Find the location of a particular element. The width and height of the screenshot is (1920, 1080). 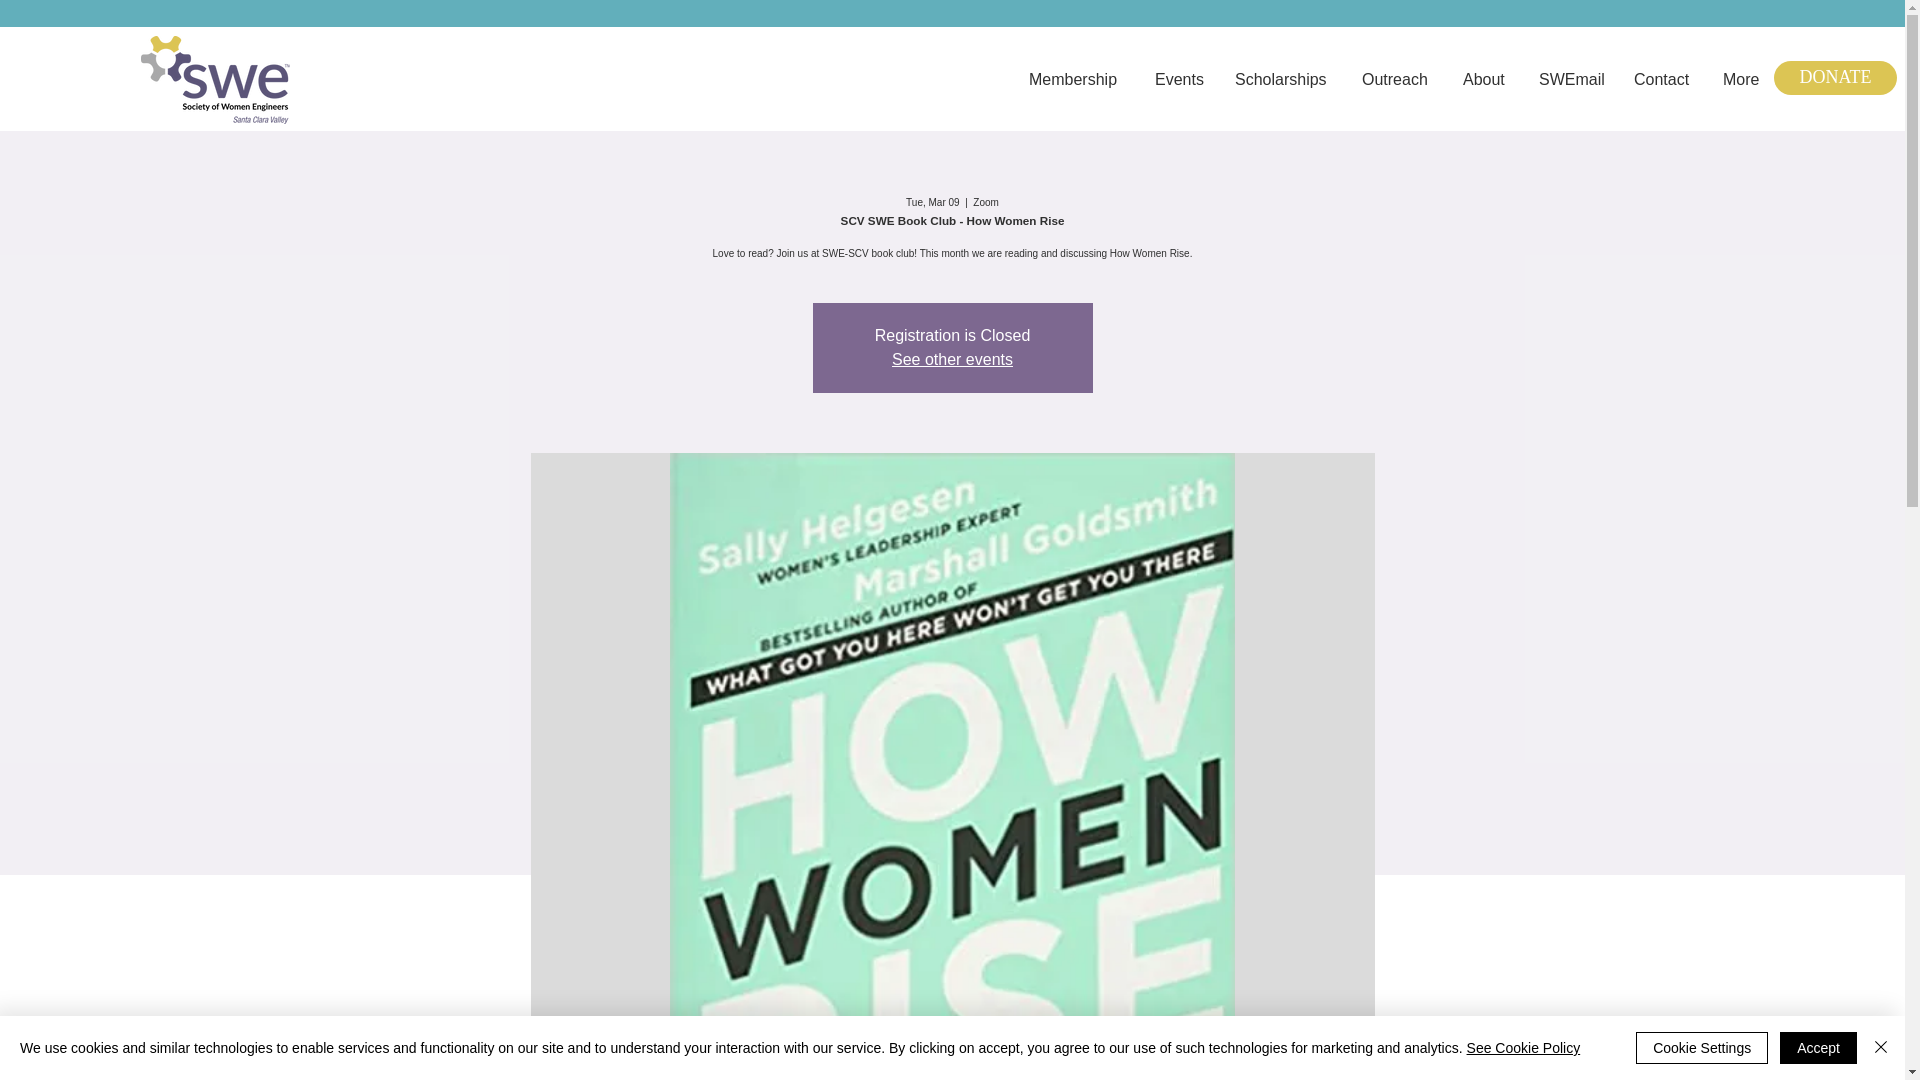

DONATE is located at coordinates (1835, 78).